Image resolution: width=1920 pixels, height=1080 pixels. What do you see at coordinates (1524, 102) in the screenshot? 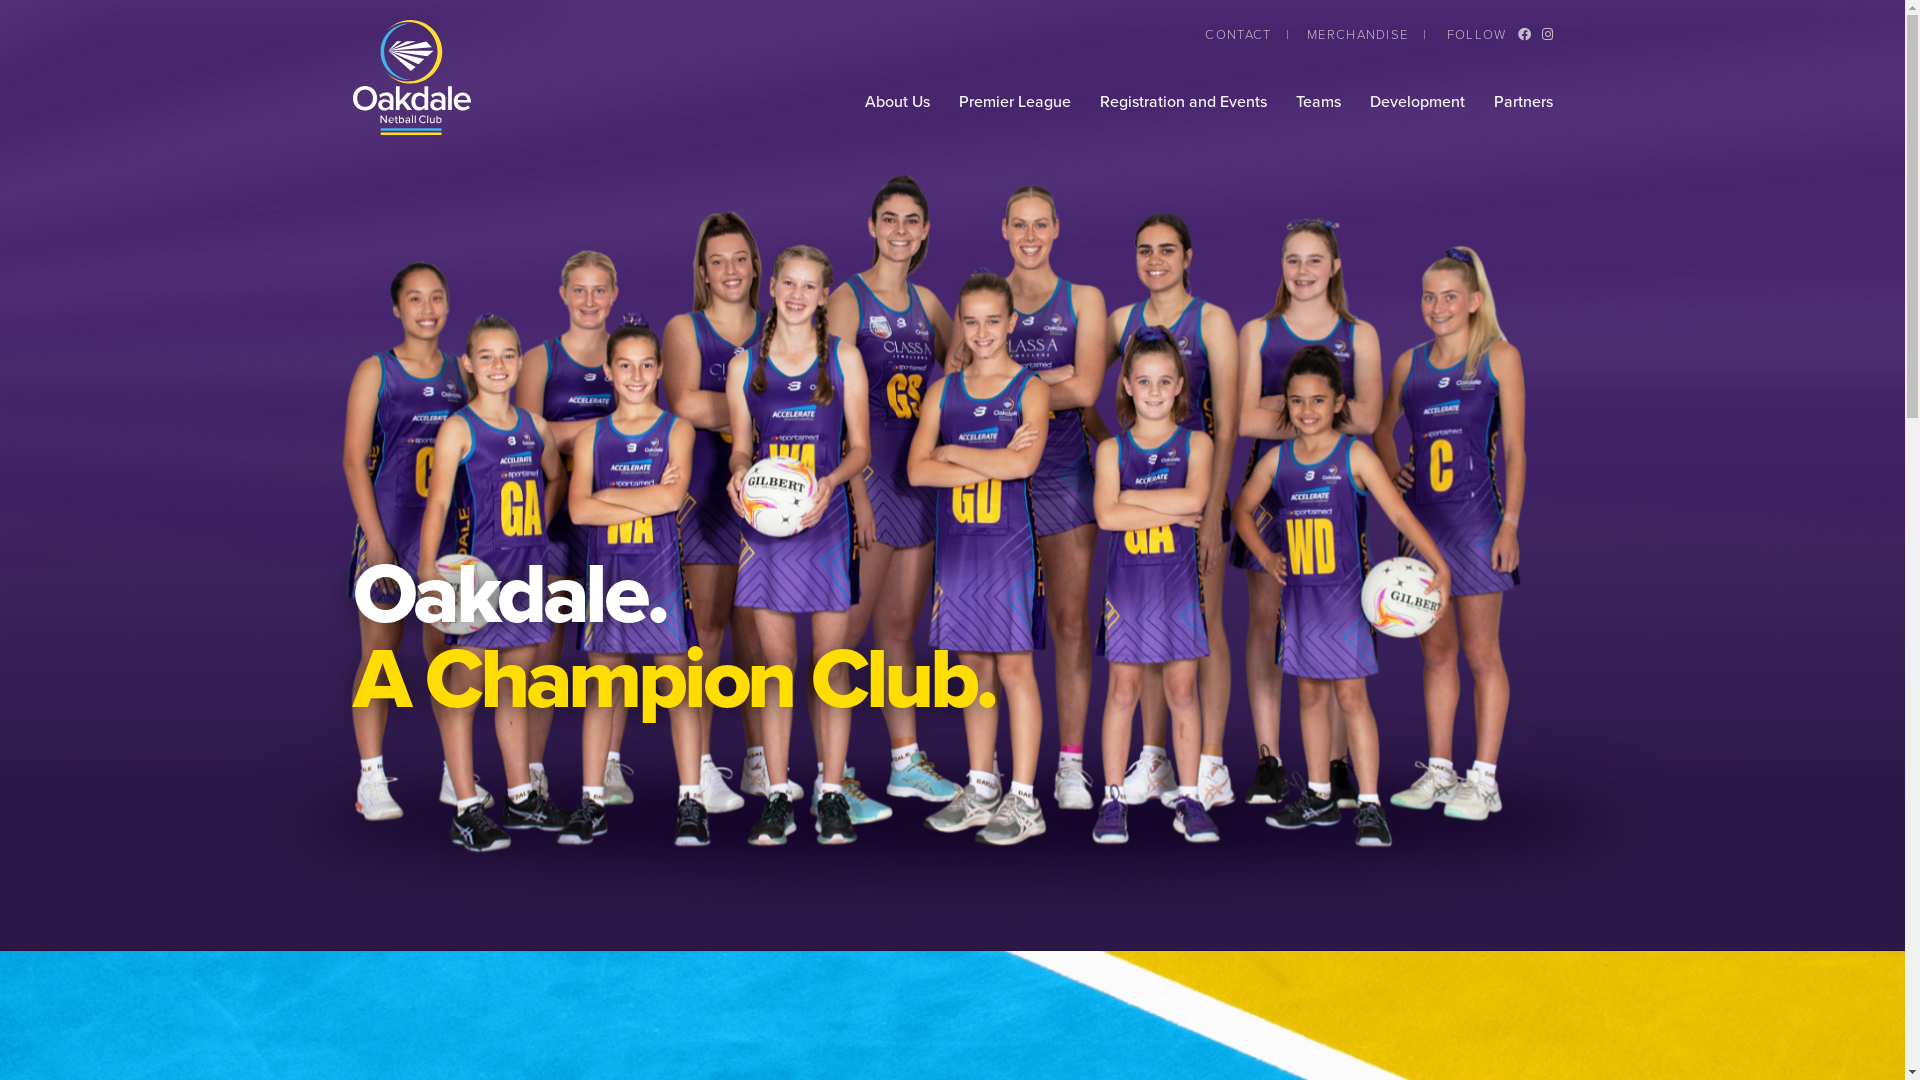
I see `Partners` at bounding box center [1524, 102].